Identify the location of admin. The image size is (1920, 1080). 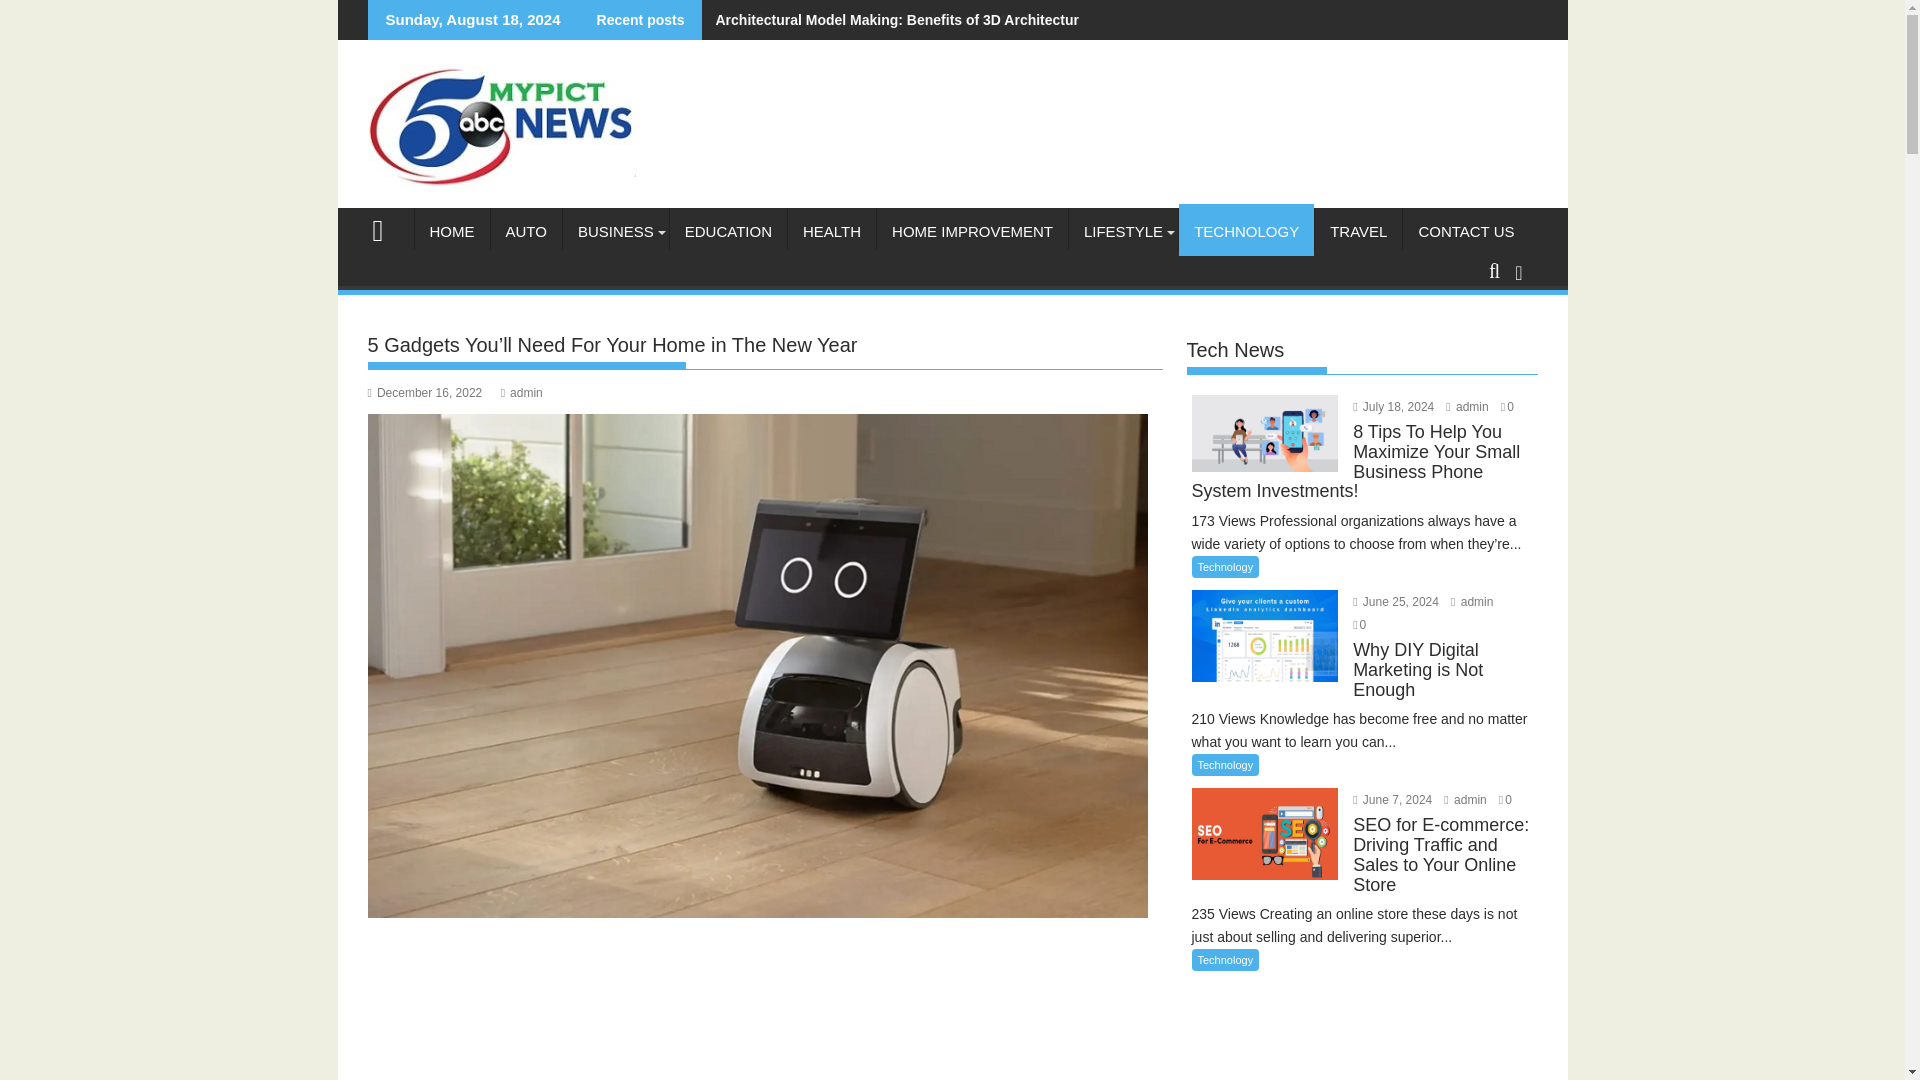
(522, 392).